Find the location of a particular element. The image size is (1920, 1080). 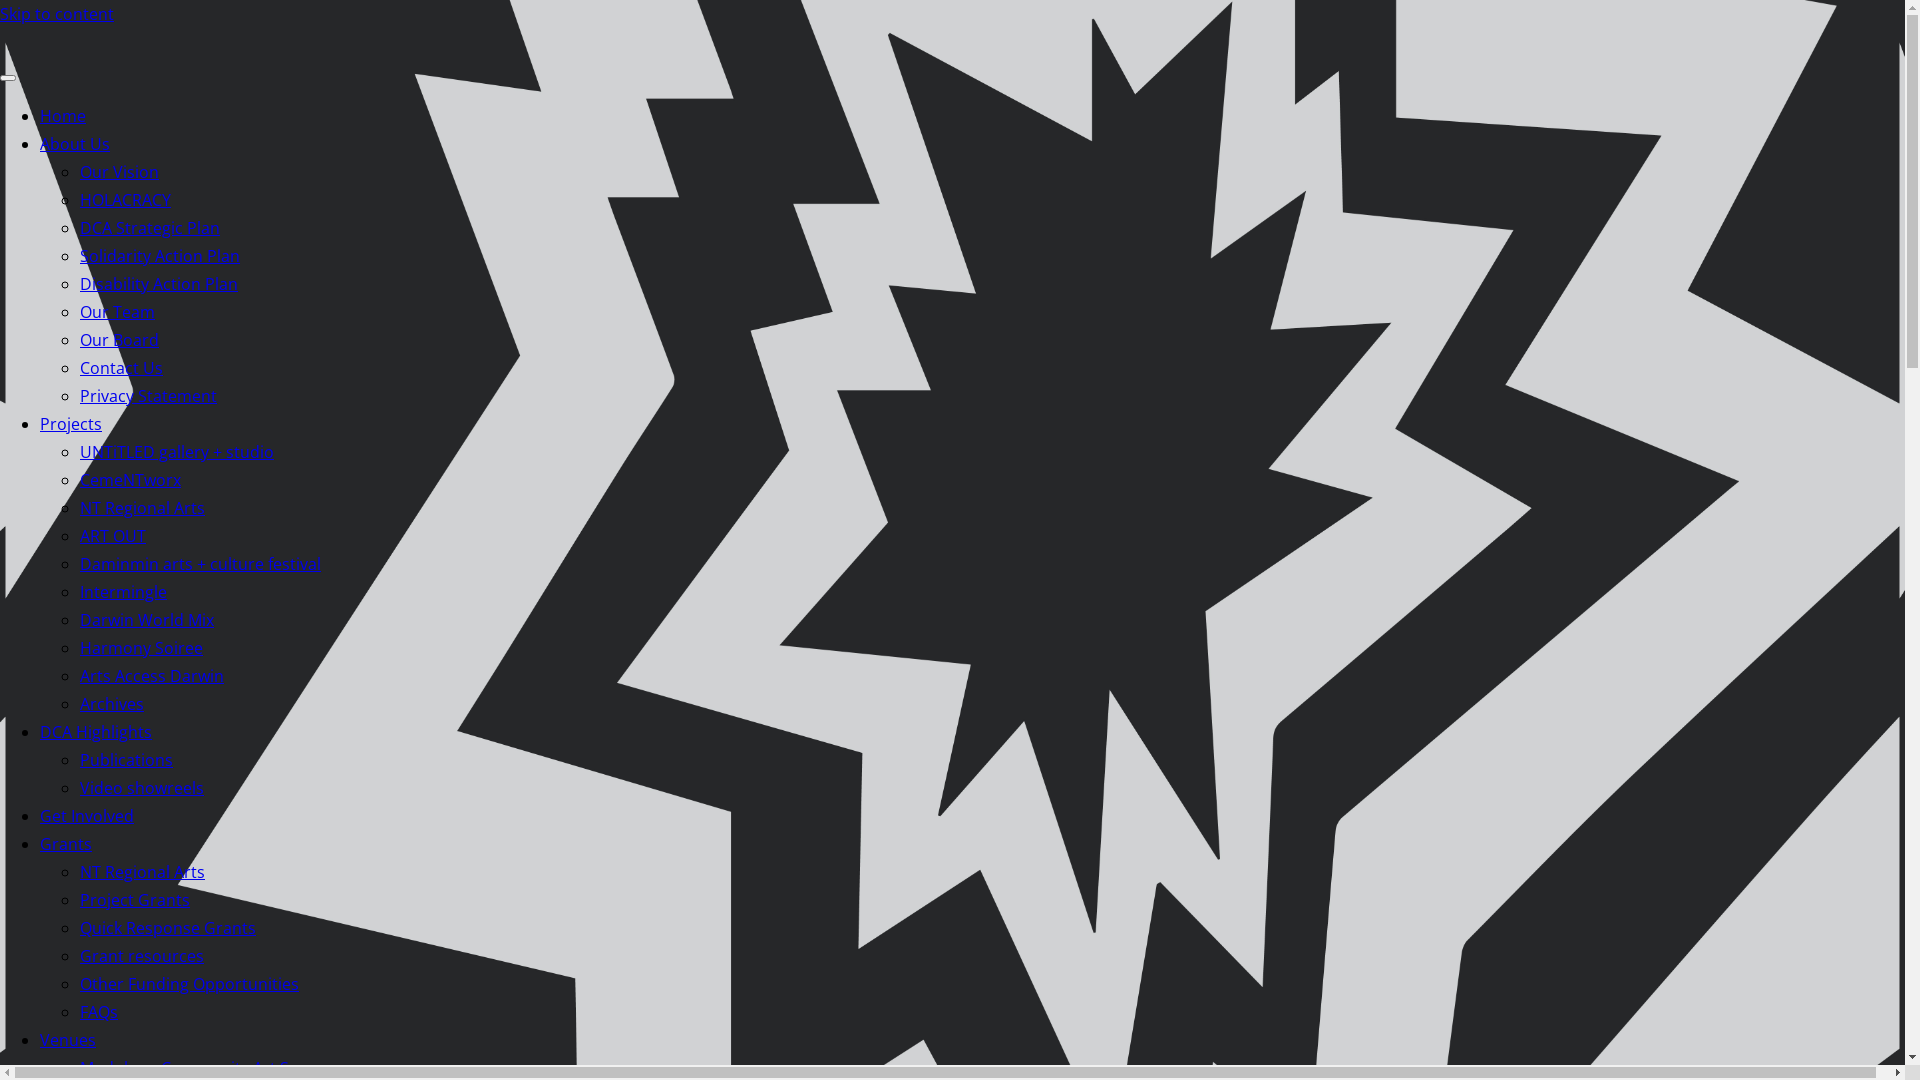

Get Involved is located at coordinates (87, 816).